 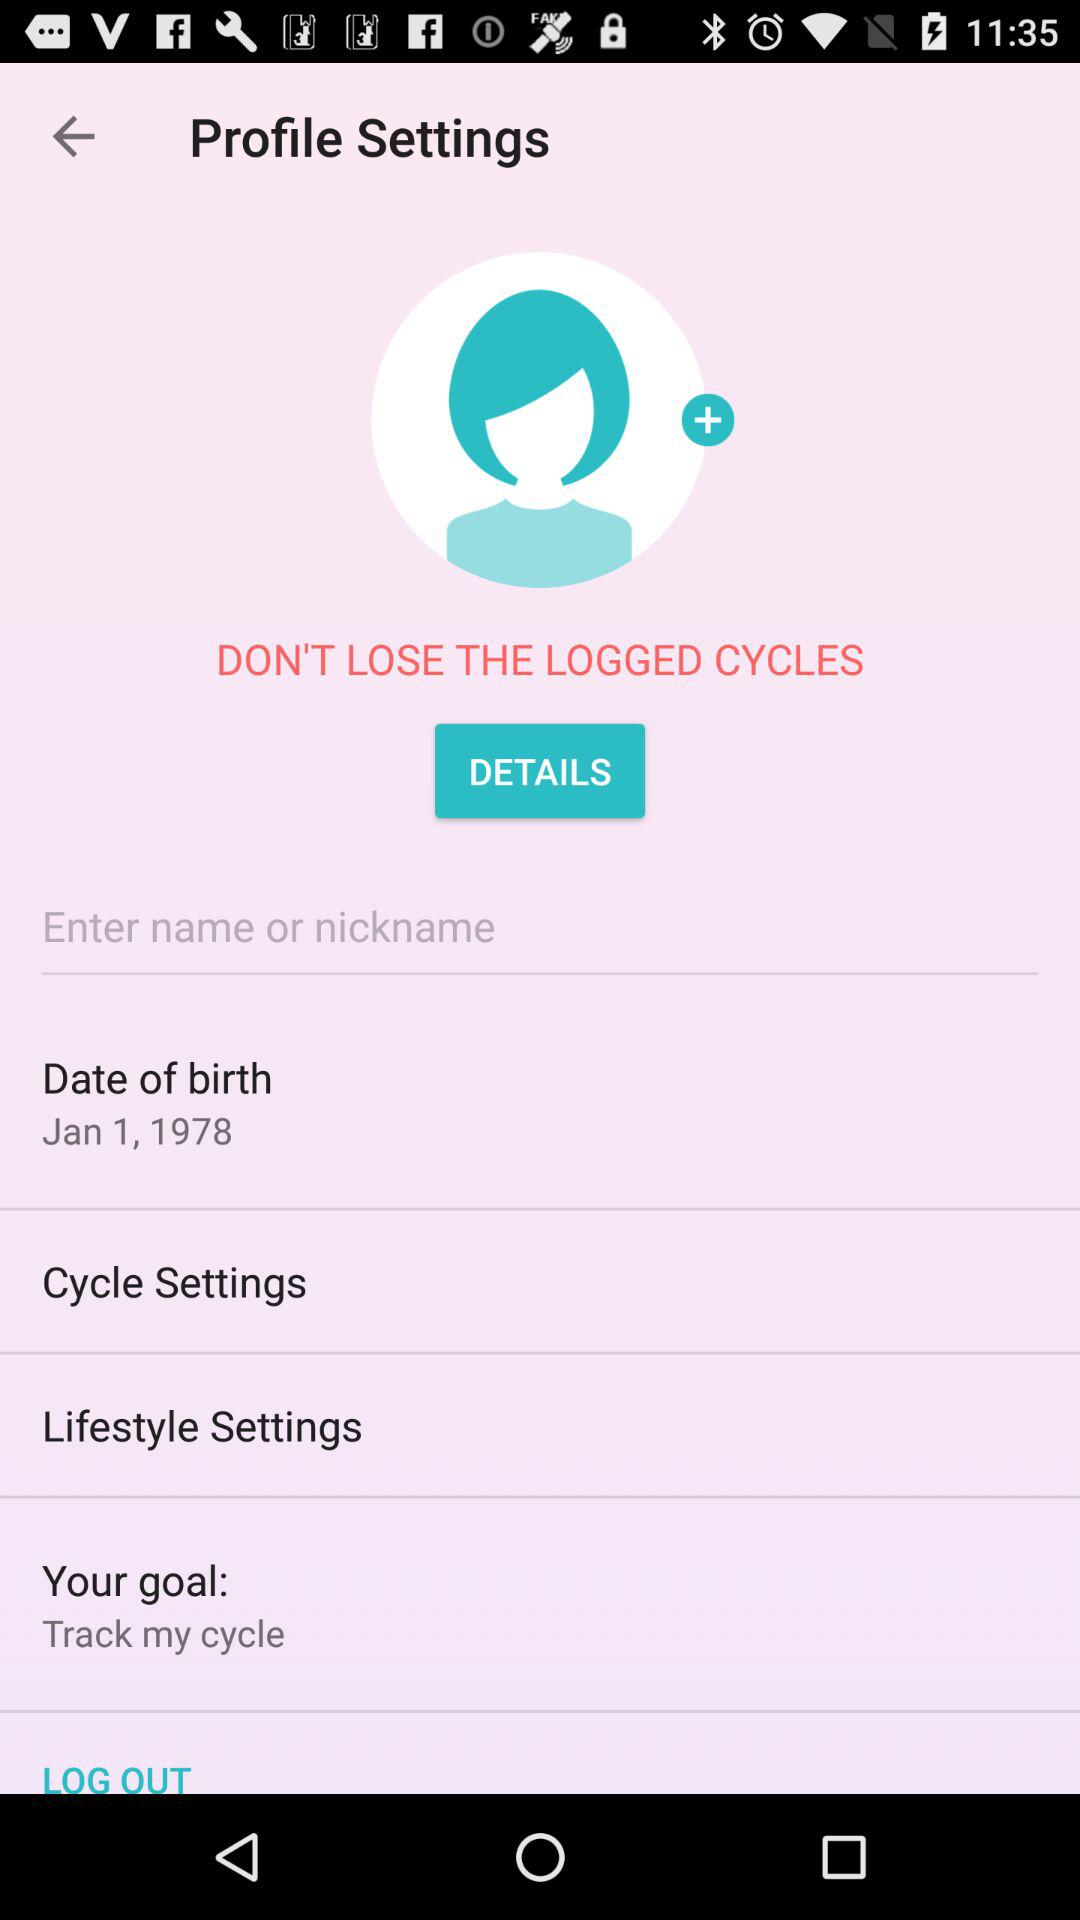 I want to click on swipe to the cycle settings item, so click(x=540, y=1280).